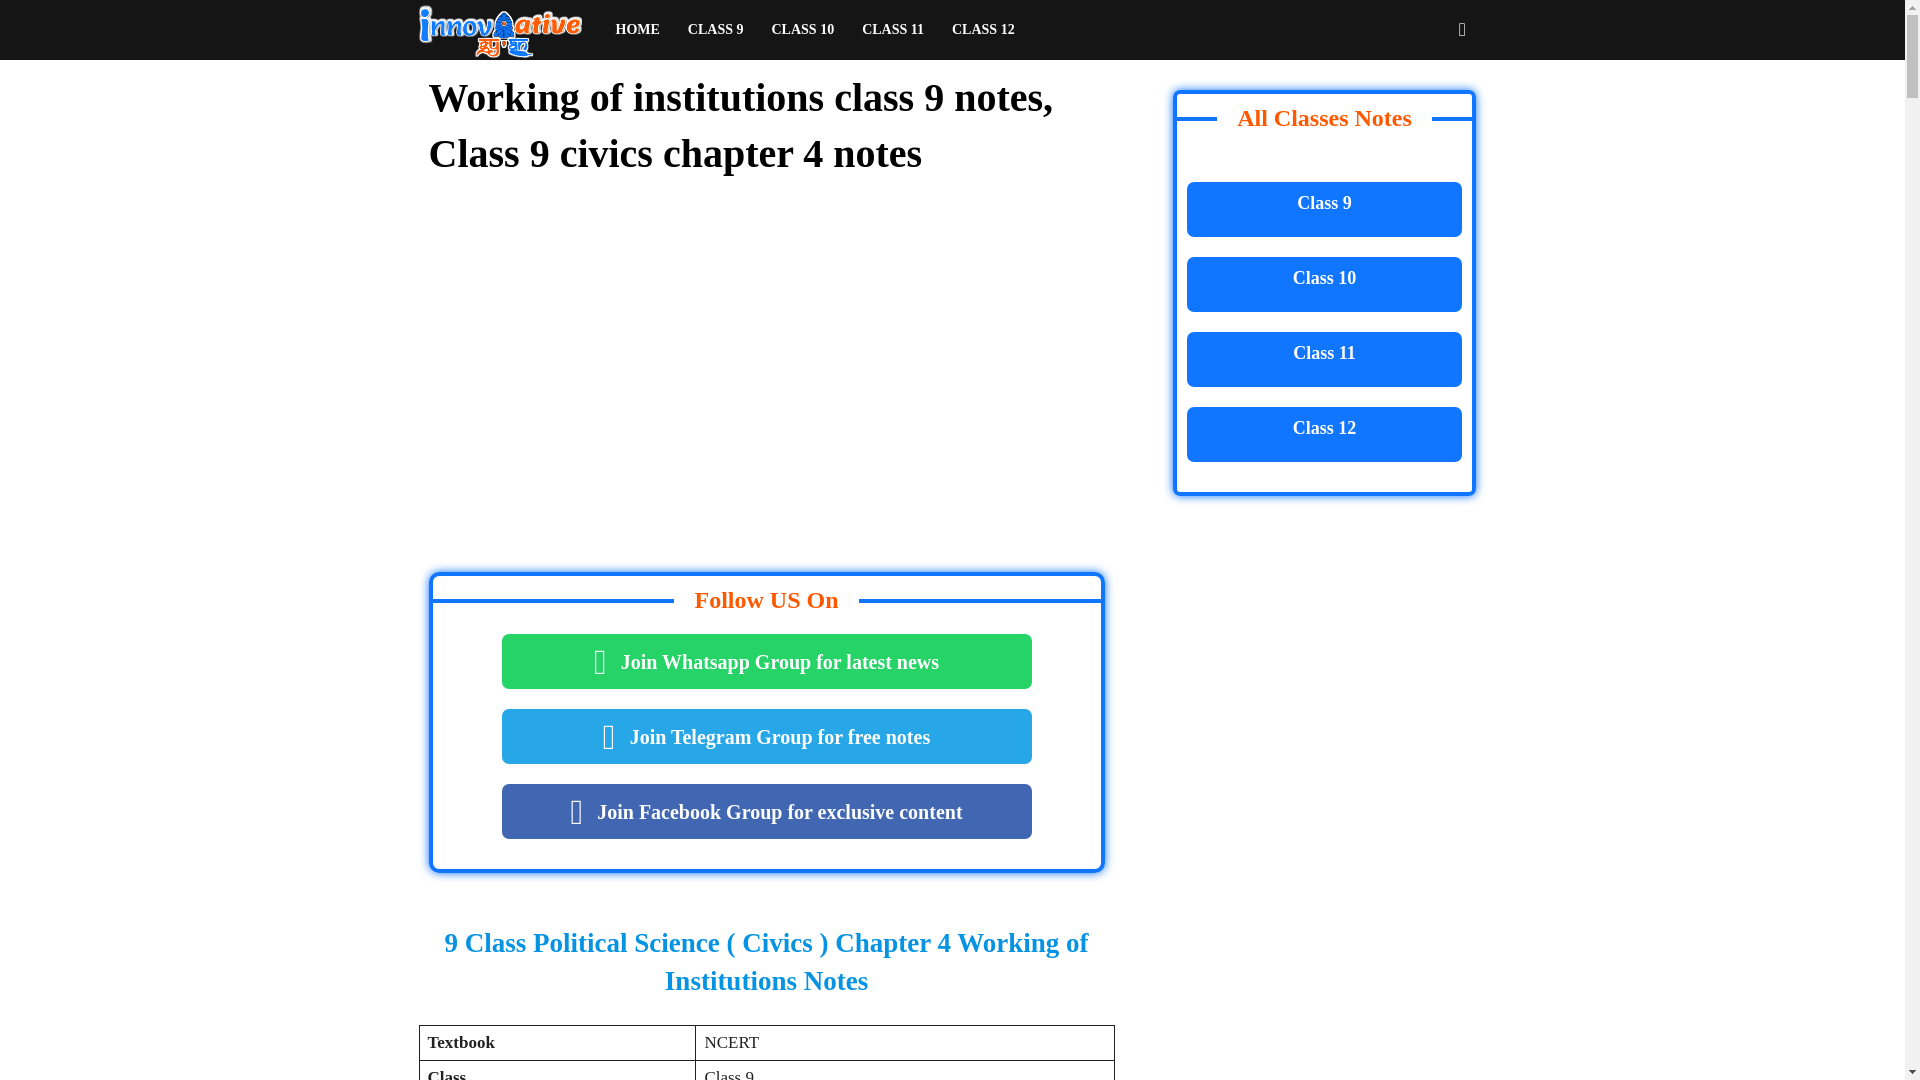  I want to click on CLASS 11, so click(893, 30).